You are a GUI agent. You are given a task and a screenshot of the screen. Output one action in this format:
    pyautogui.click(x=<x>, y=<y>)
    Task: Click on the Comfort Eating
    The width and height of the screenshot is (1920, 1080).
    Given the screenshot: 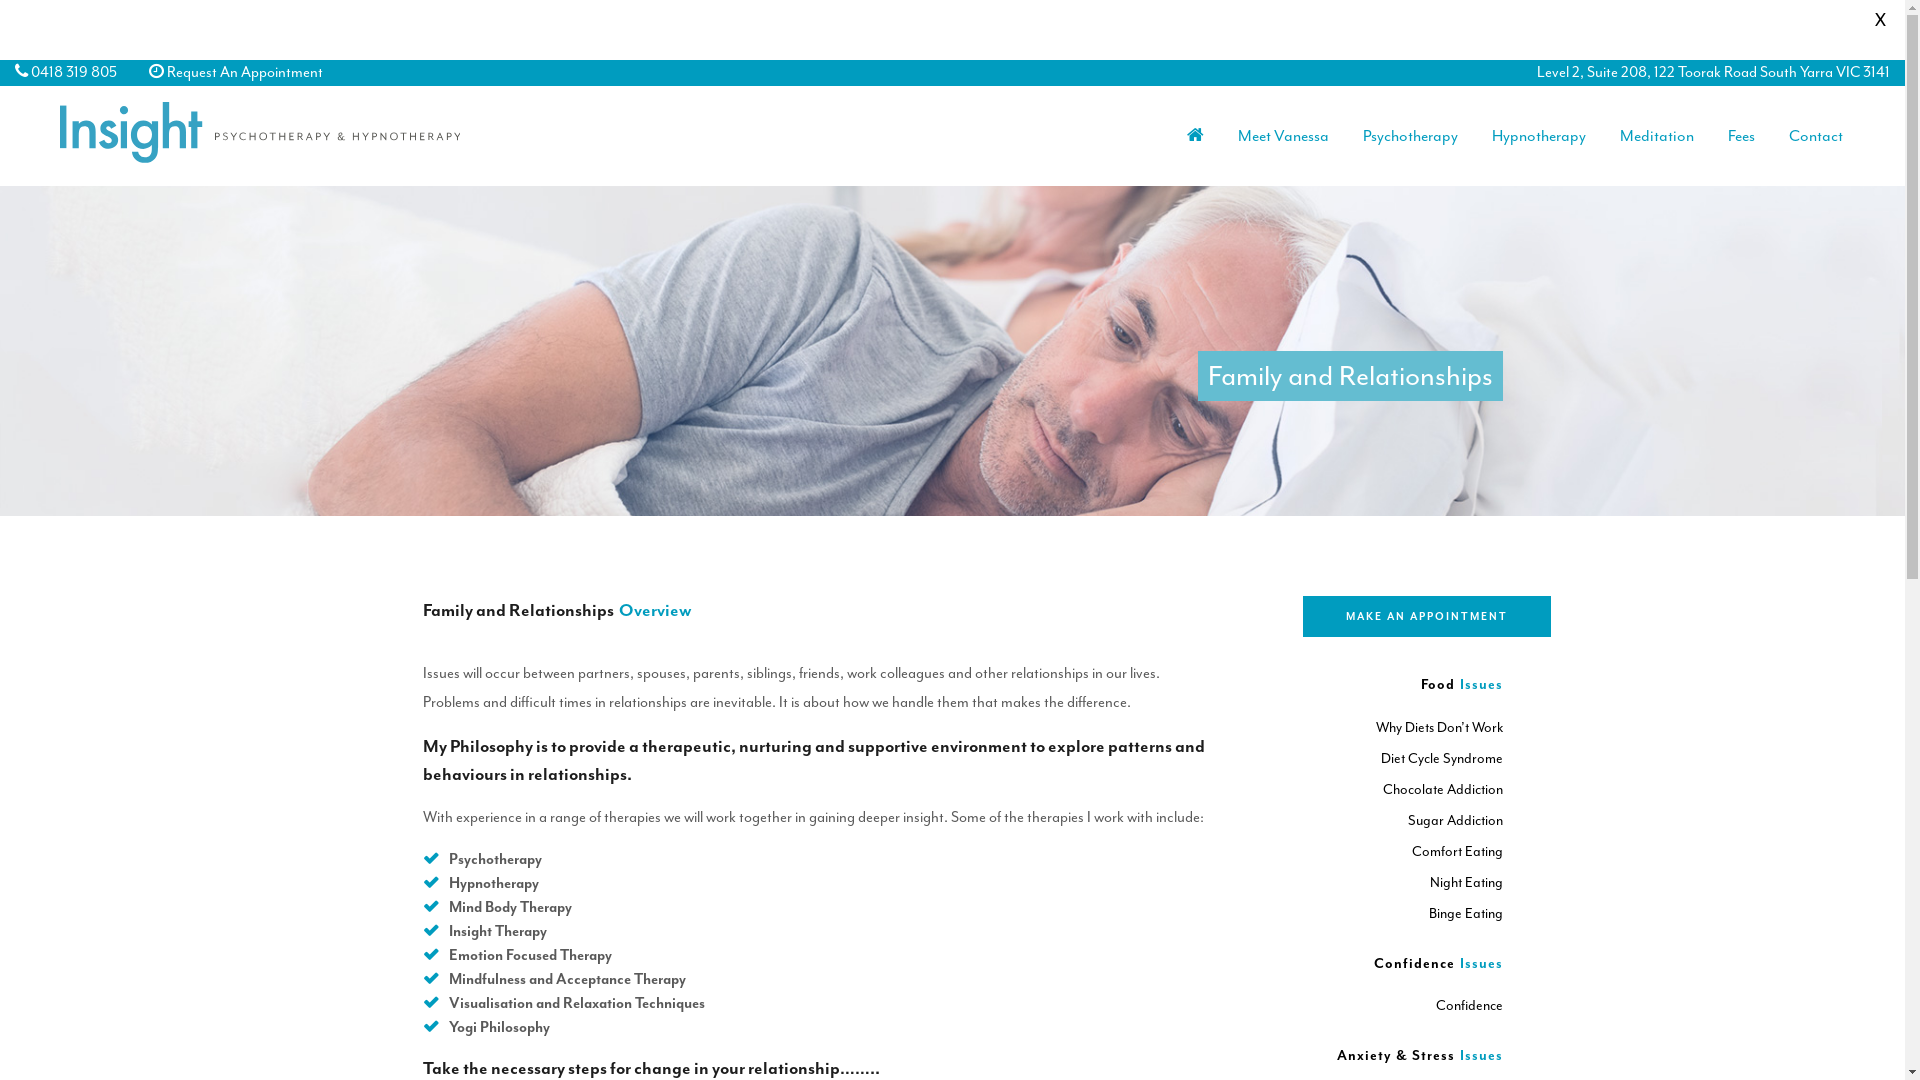 What is the action you would take?
    pyautogui.click(x=1458, y=852)
    